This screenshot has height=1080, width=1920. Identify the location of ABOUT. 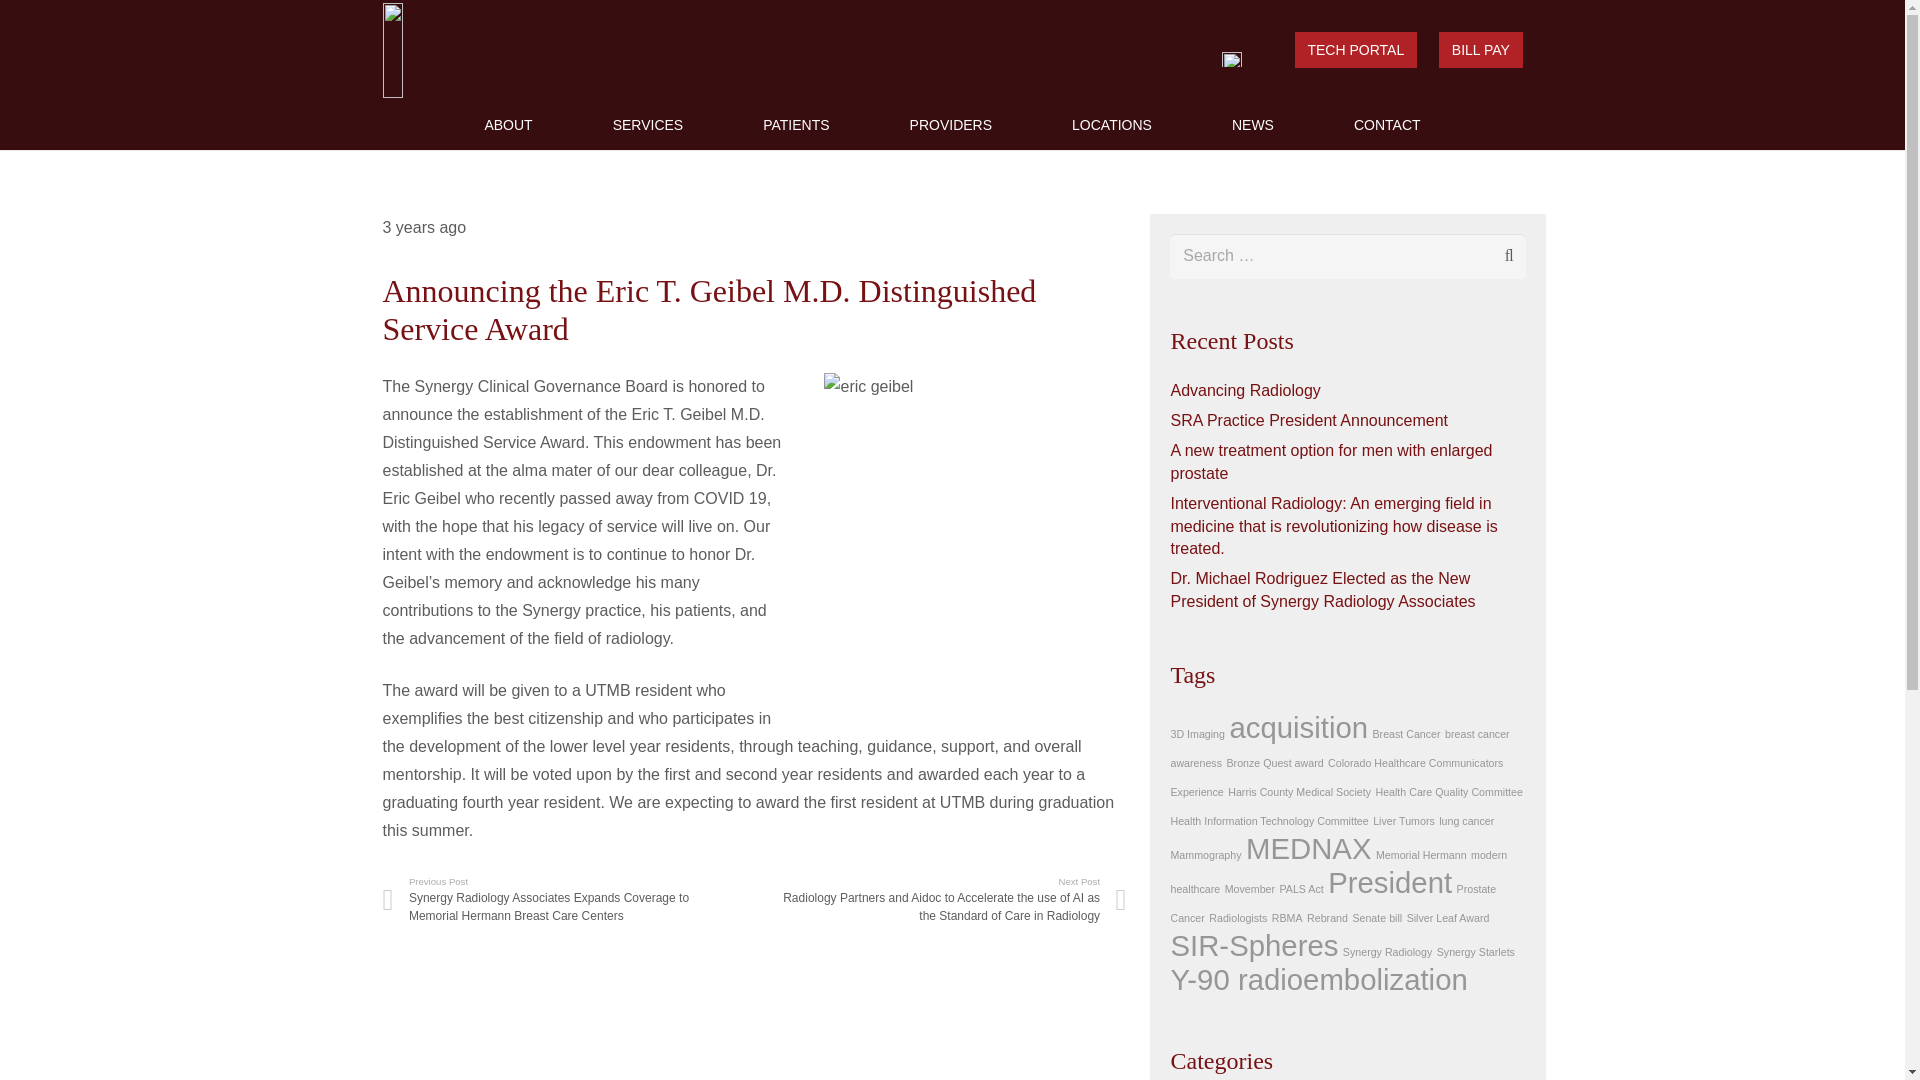
(508, 125).